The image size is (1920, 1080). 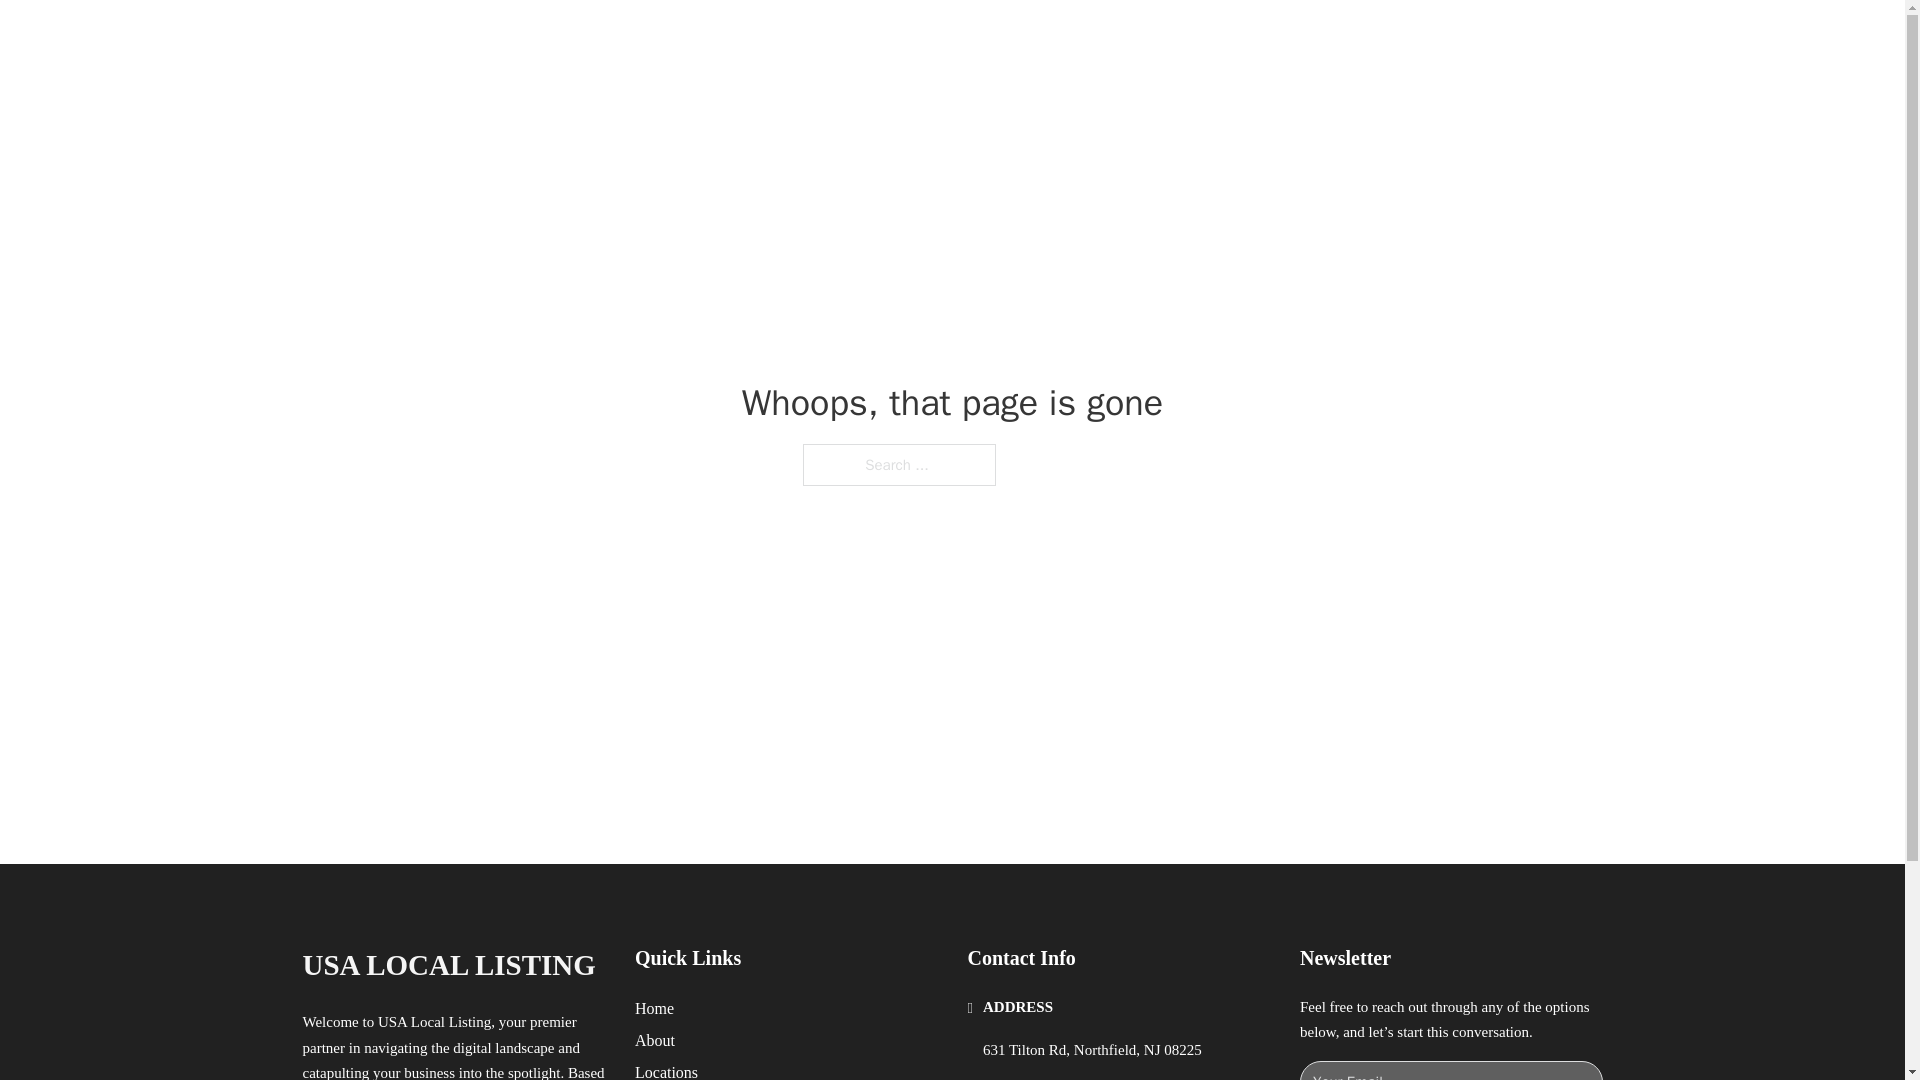 What do you see at coordinates (1290, 38) in the screenshot?
I see `LOCATIONS` at bounding box center [1290, 38].